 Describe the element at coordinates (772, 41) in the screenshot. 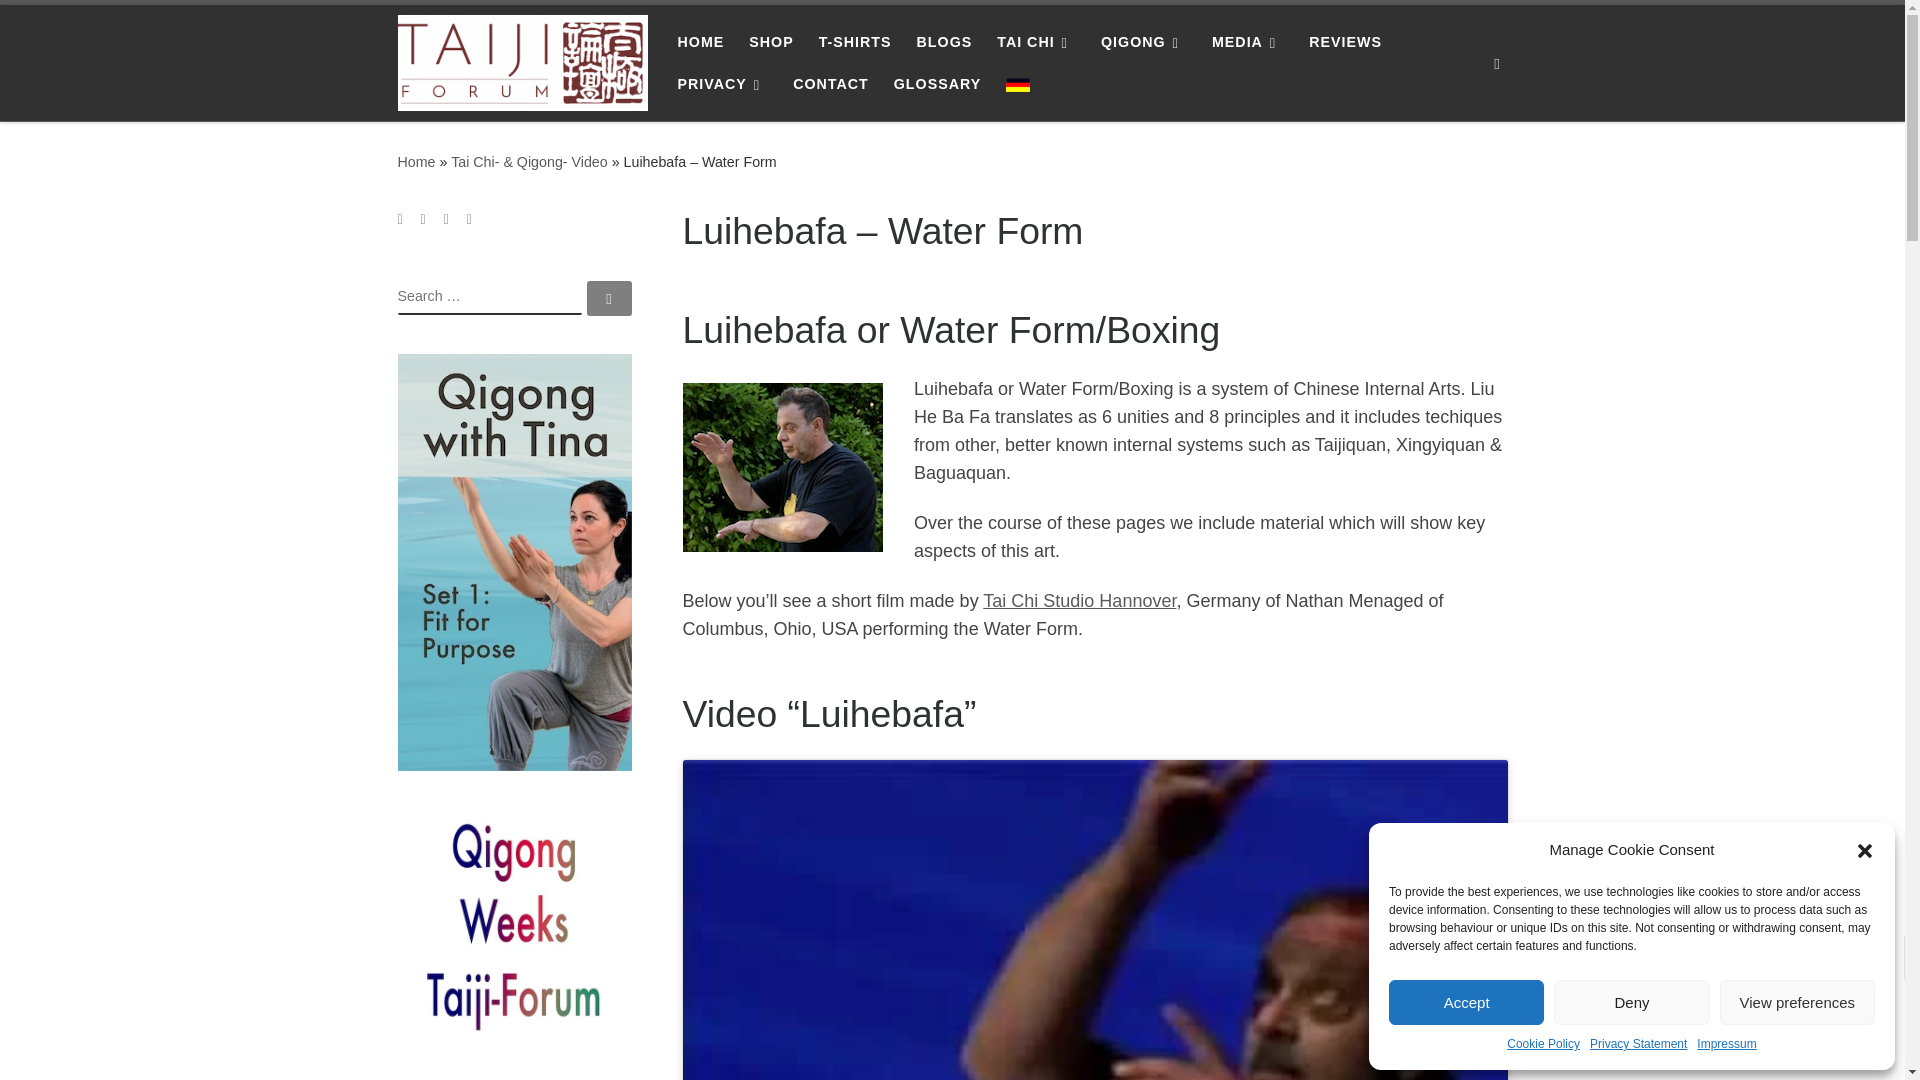

I see `SHOP` at that location.